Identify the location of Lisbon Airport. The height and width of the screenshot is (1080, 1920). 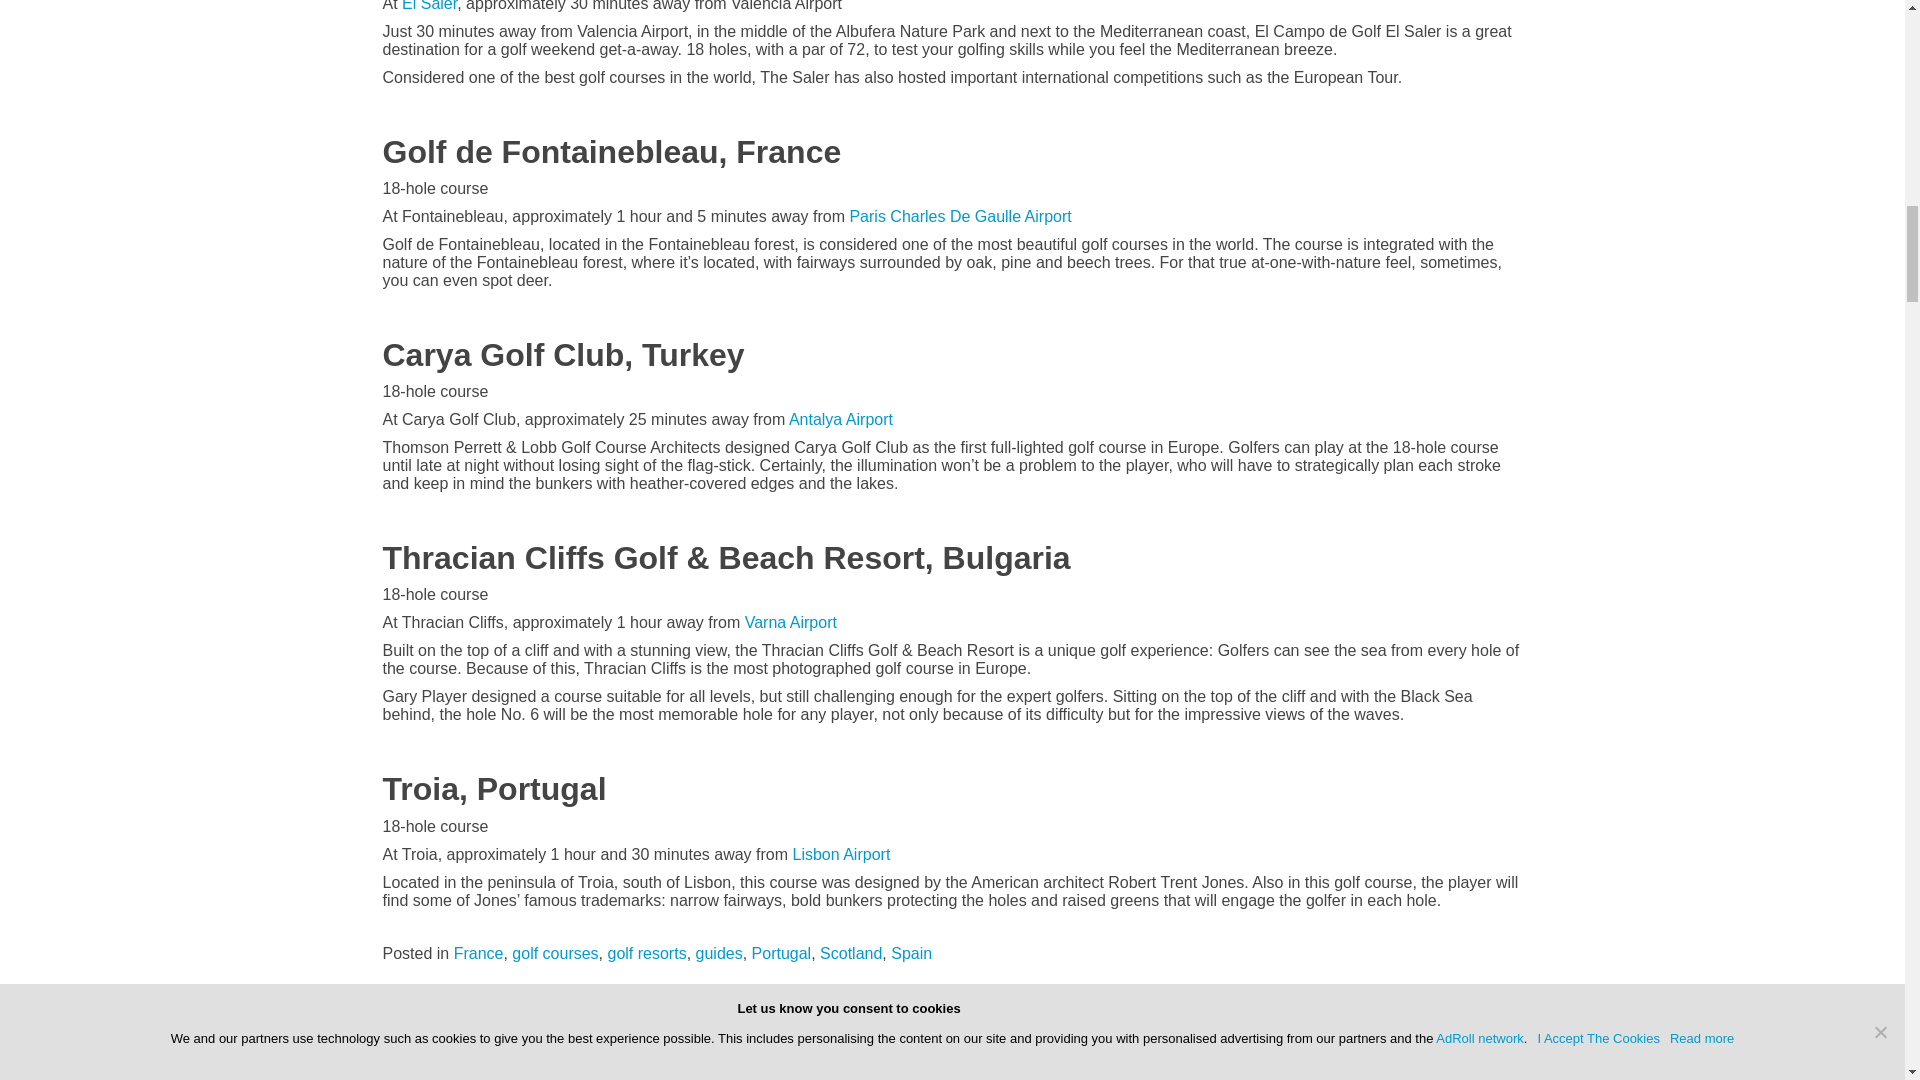
(840, 854).